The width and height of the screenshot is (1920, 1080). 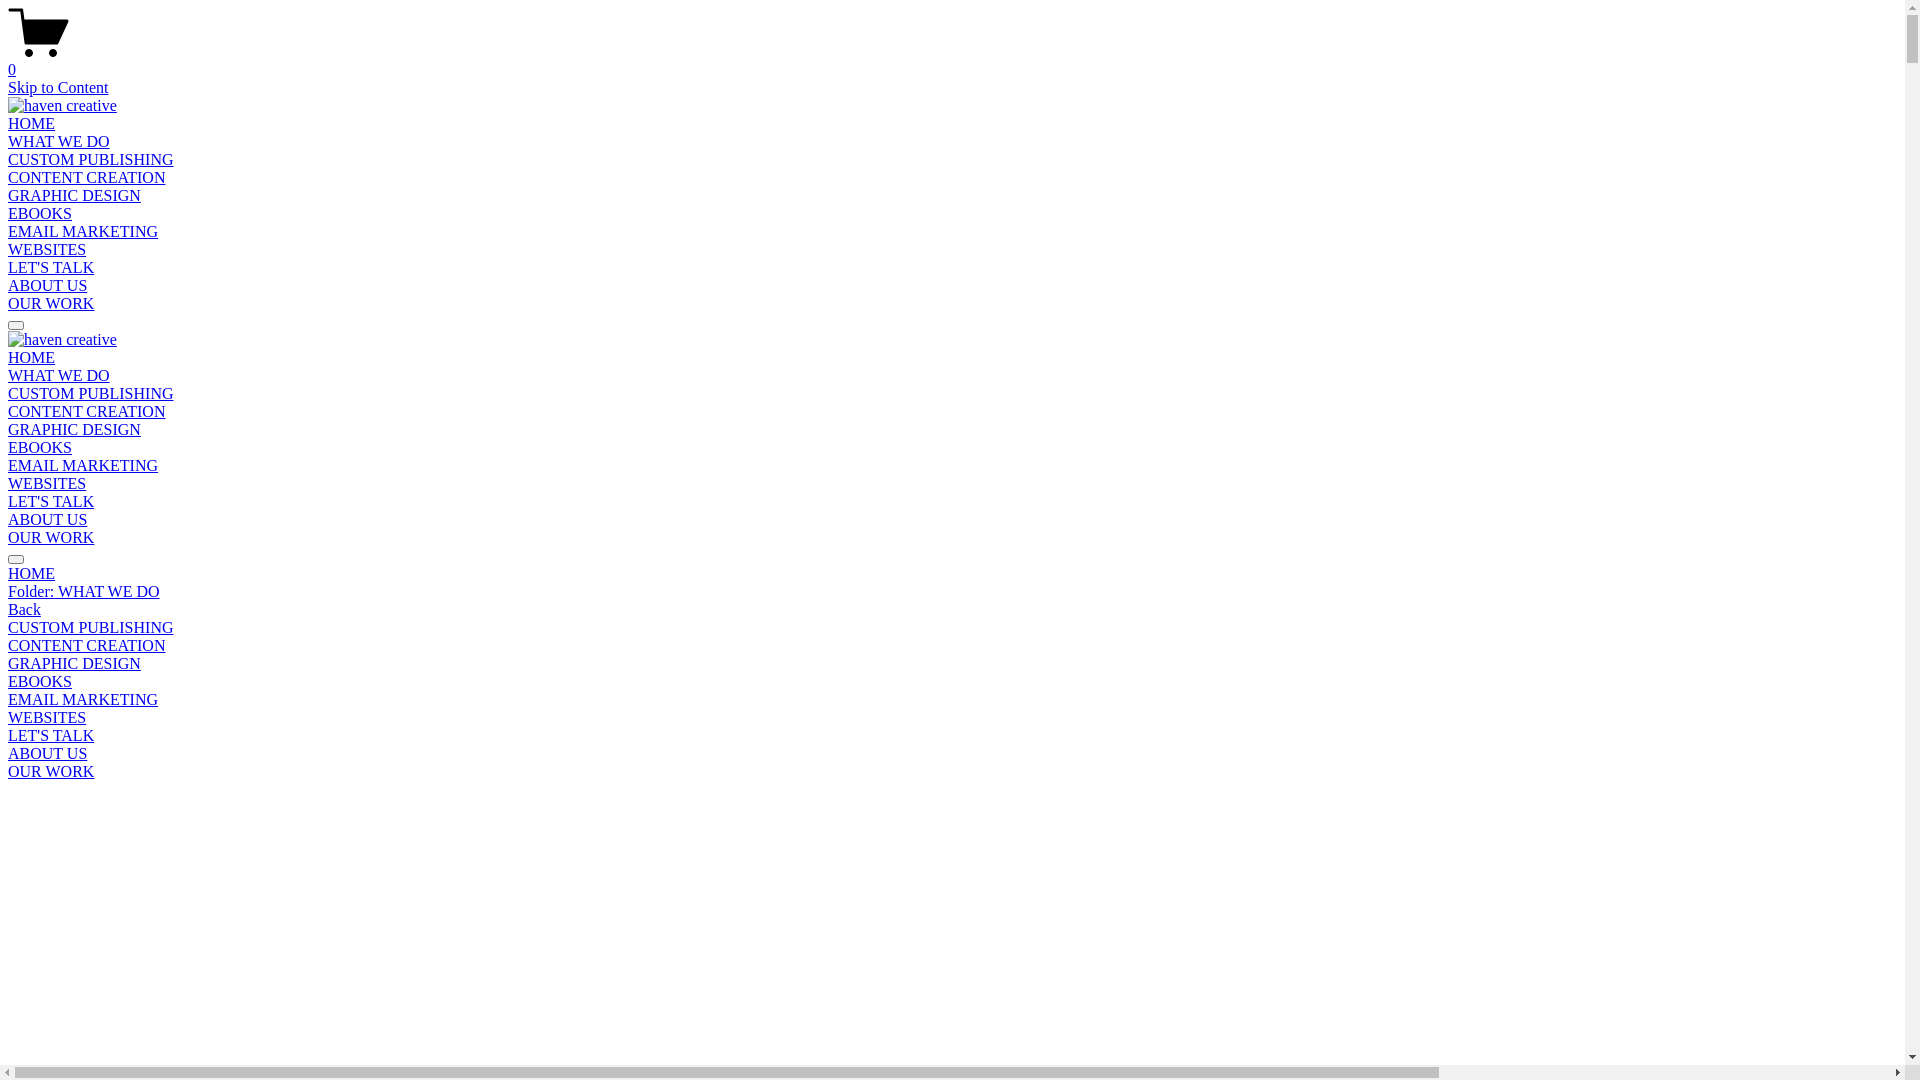 I want to click on CONTENT CREATION, so click(x=86, y=412).